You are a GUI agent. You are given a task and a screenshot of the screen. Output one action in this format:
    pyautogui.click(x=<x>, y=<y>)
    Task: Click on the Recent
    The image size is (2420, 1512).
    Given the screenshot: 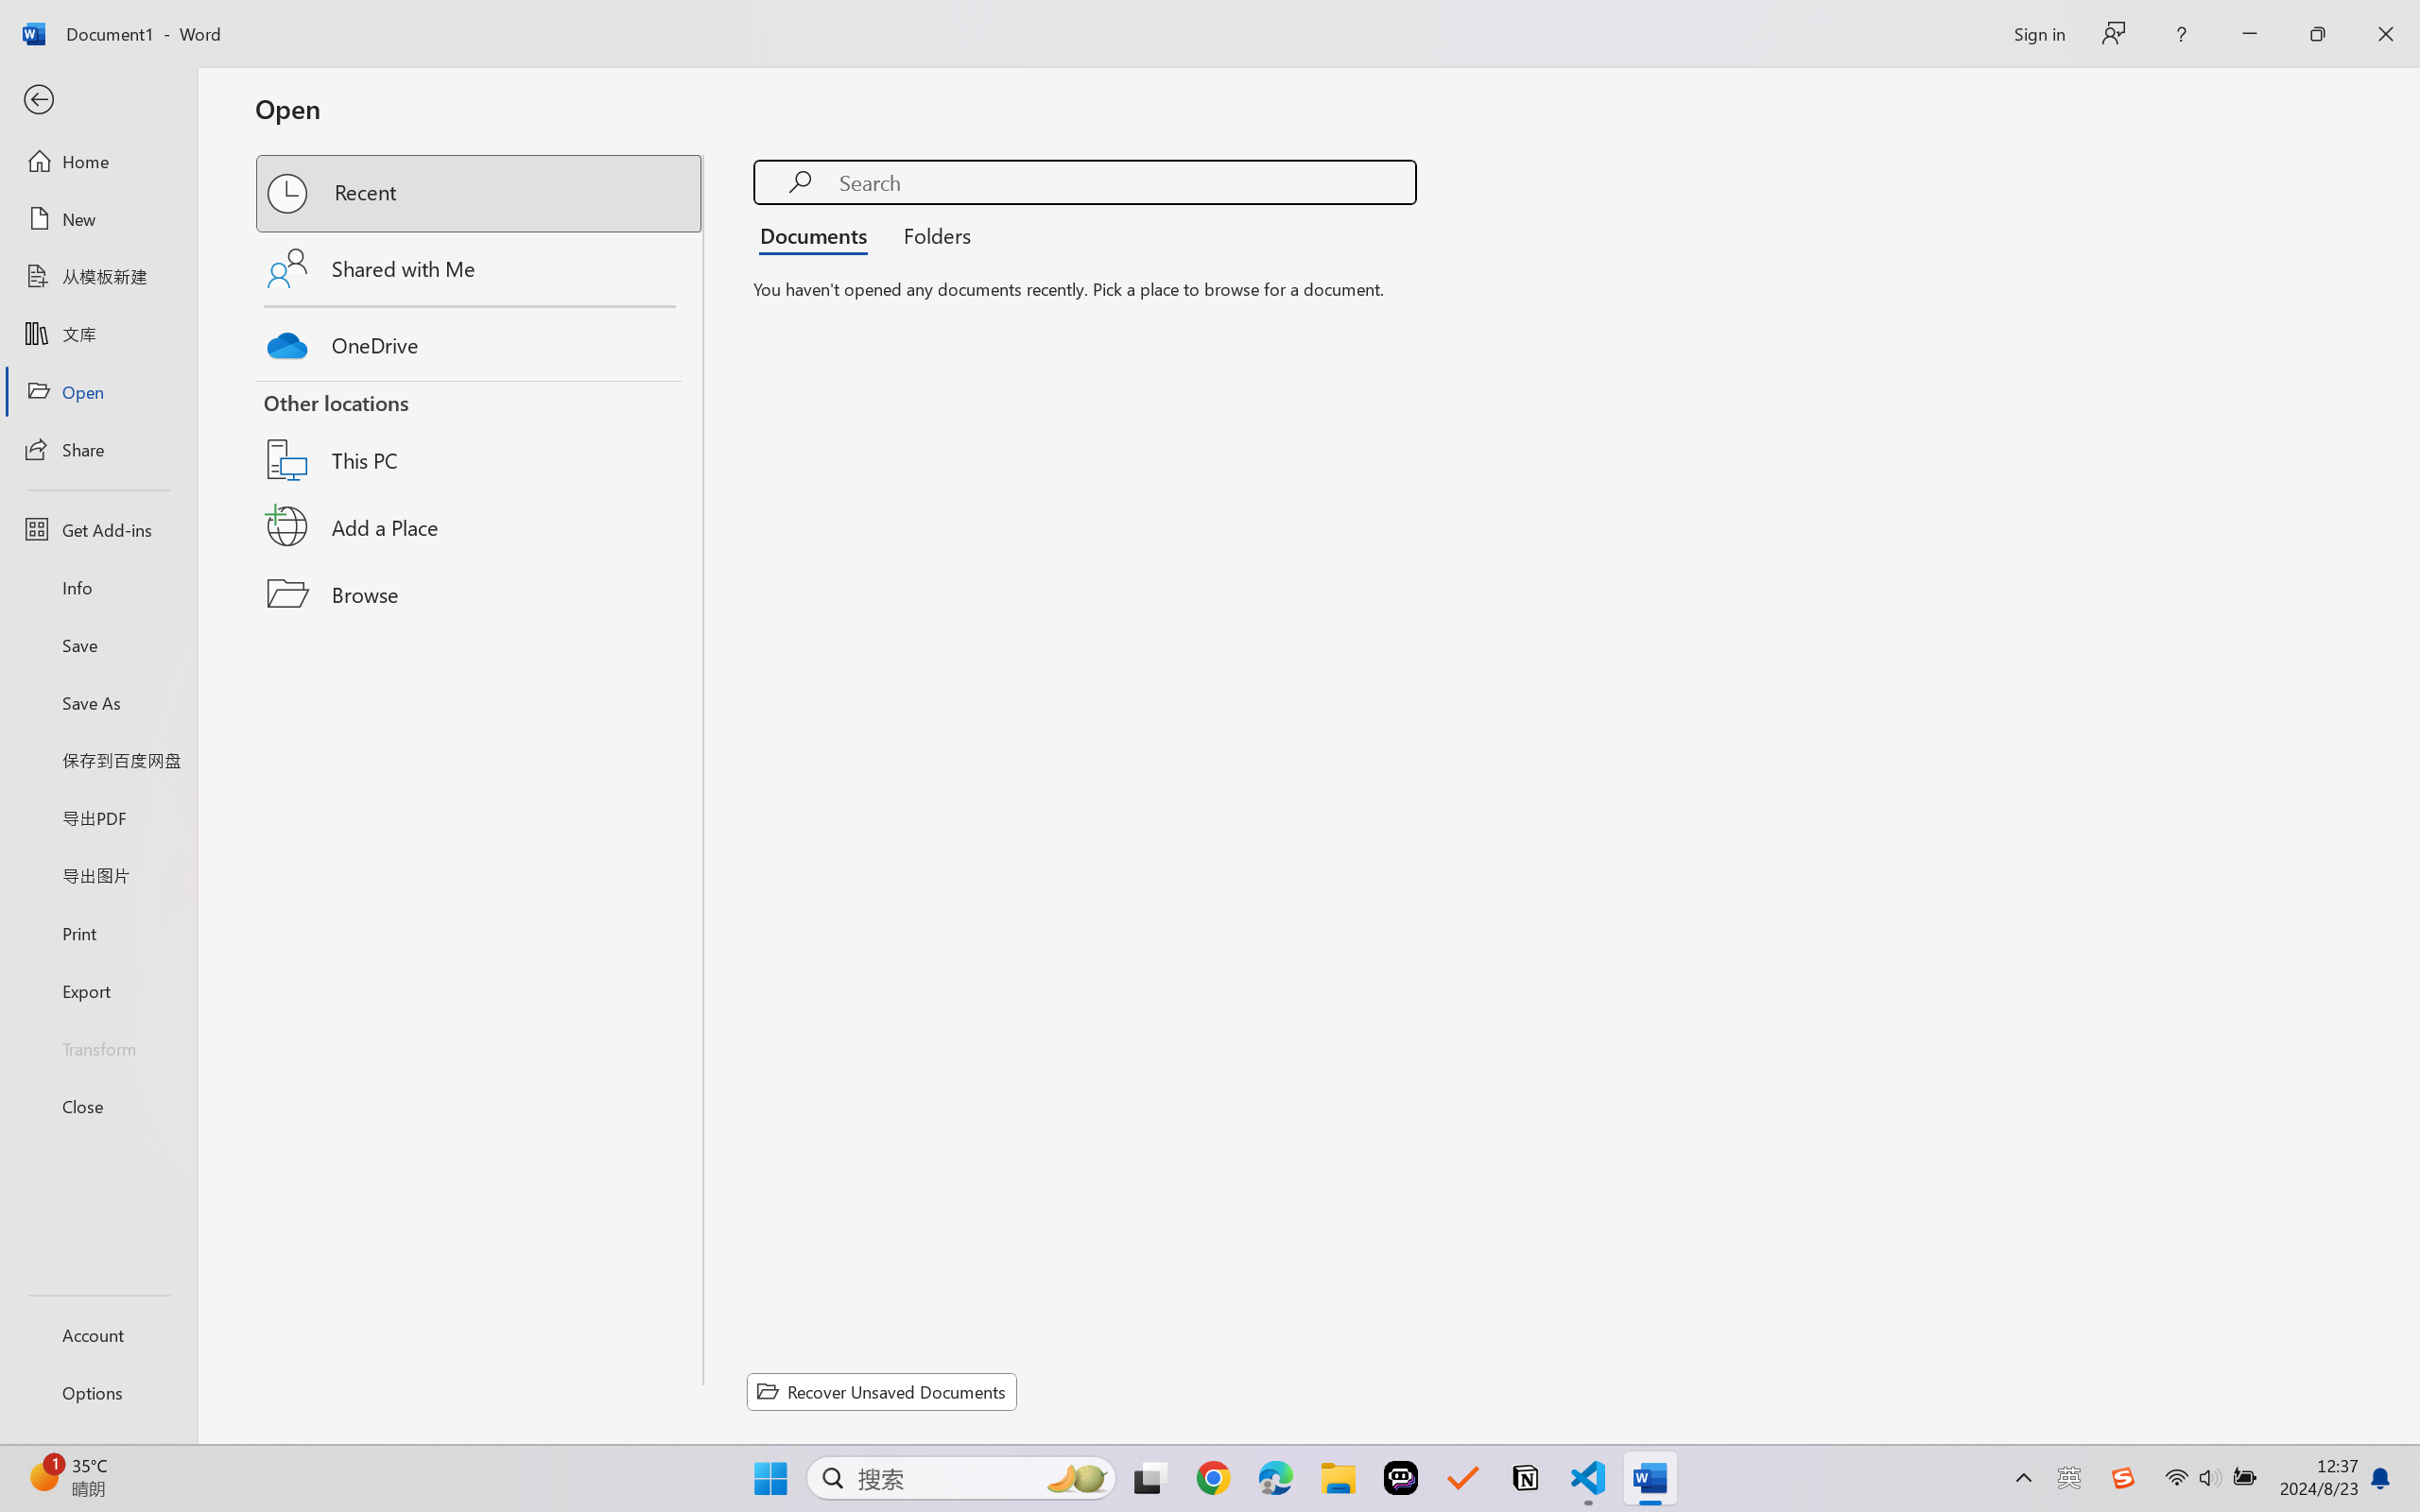 What is the action you would take?
    pyautogui.click(x=480, y=193)
    